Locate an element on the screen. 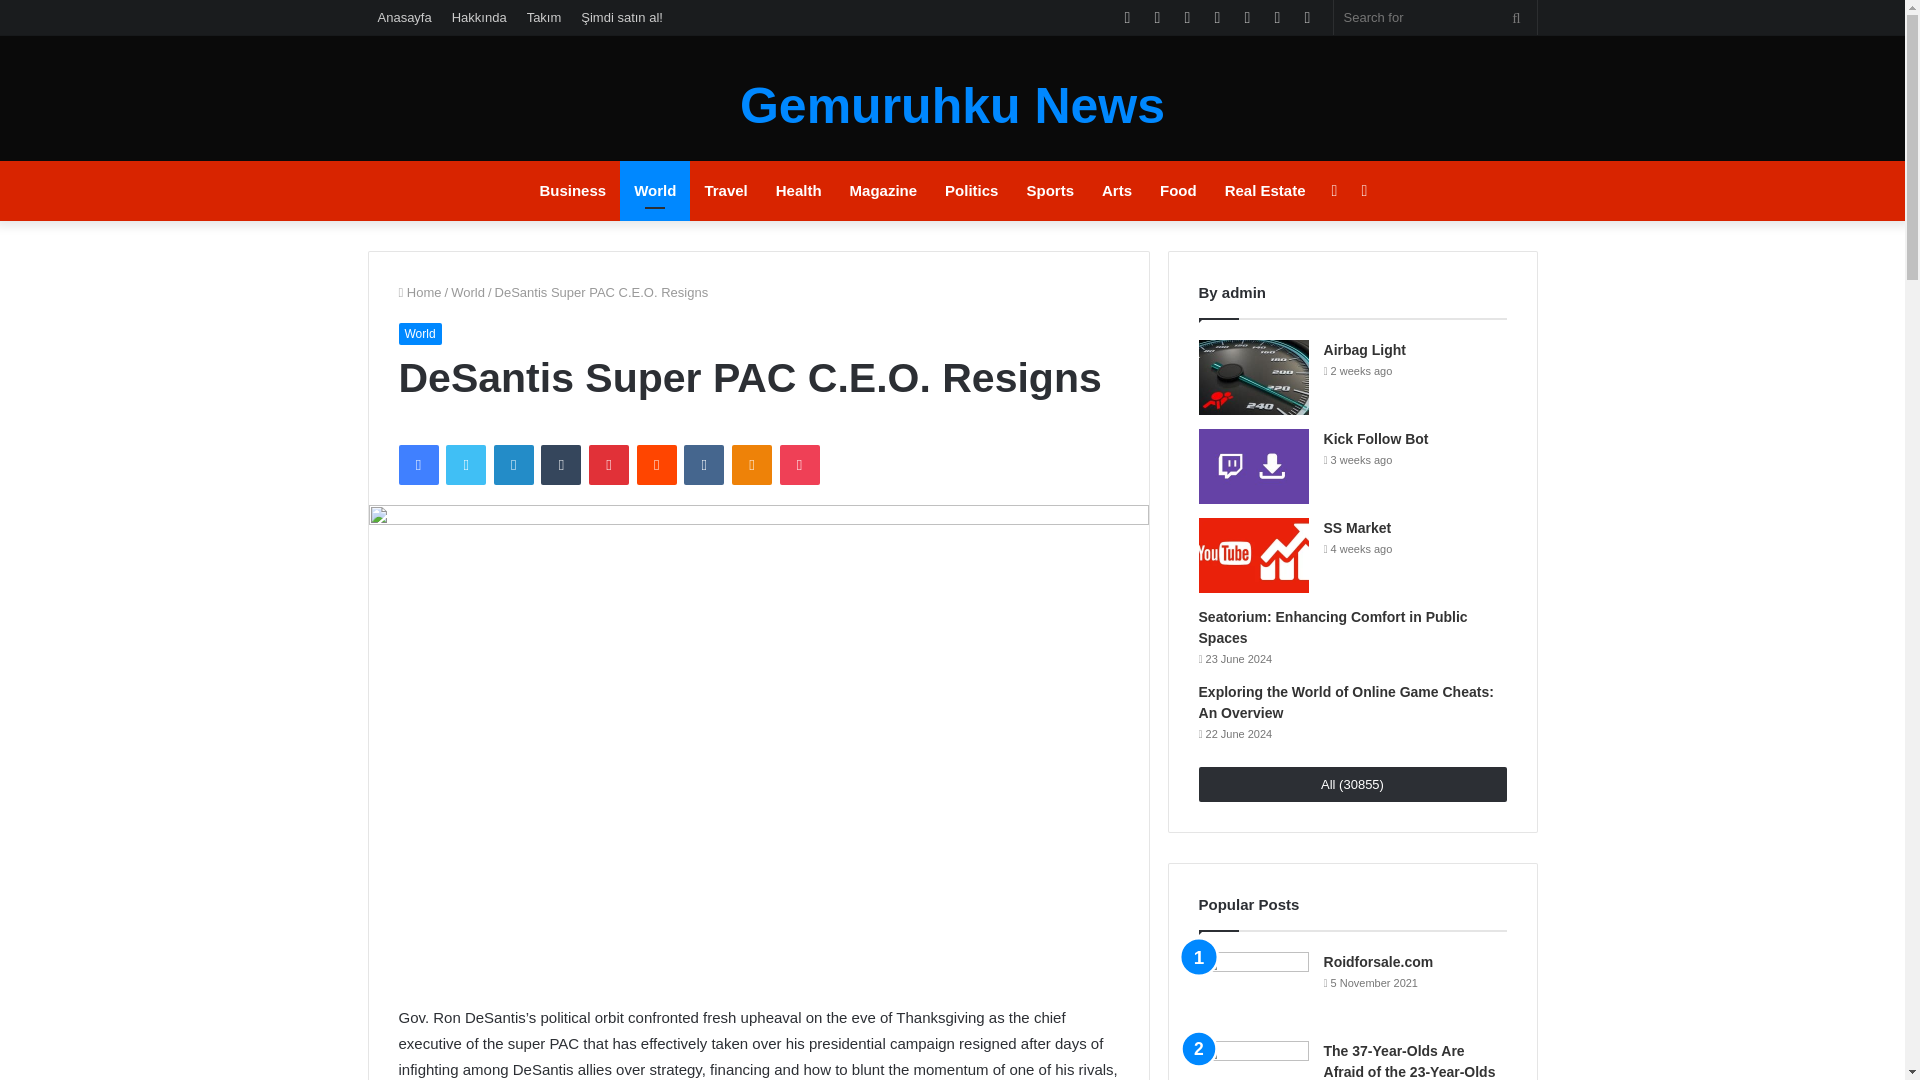  VKontakte is located at coordinates (703, 464).